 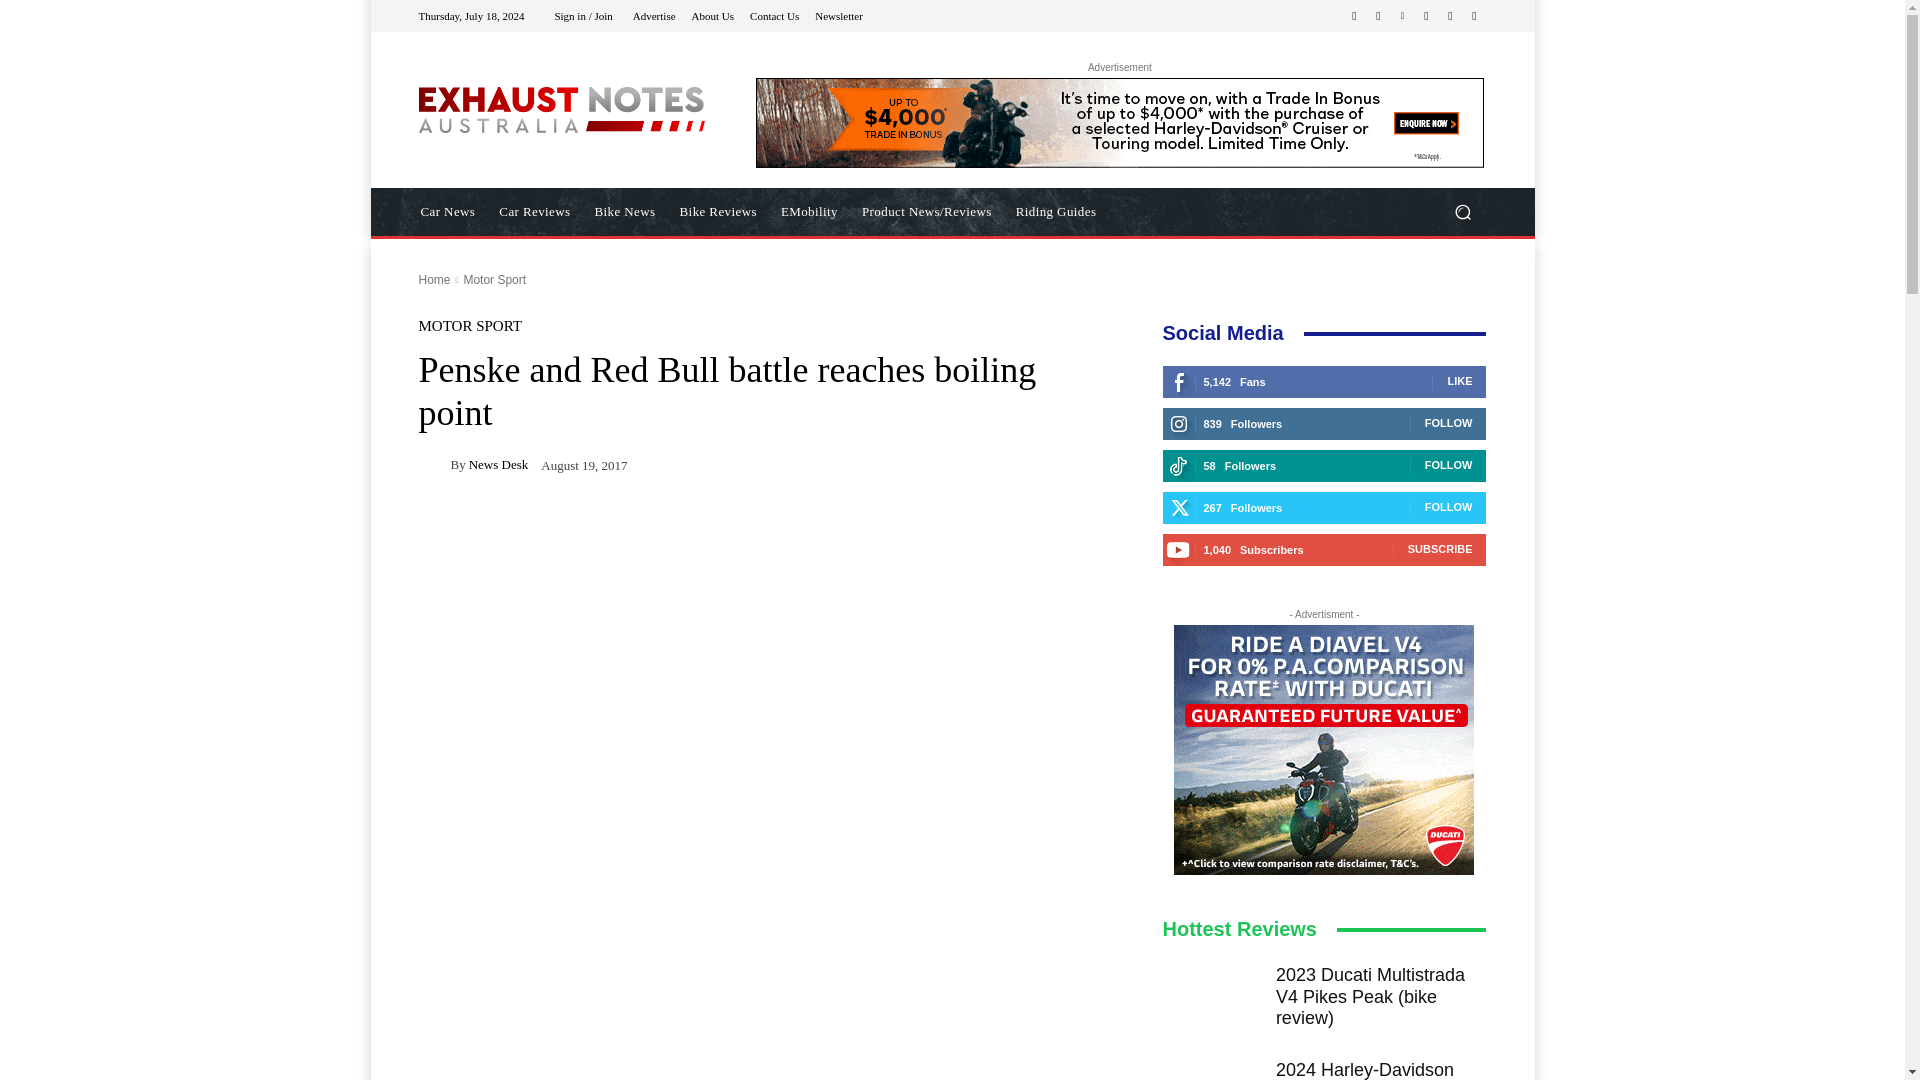 What do you see at coordinates (494, 280) in the screenshot?
I see `Motor Sport` at bounding box center [494, 280].